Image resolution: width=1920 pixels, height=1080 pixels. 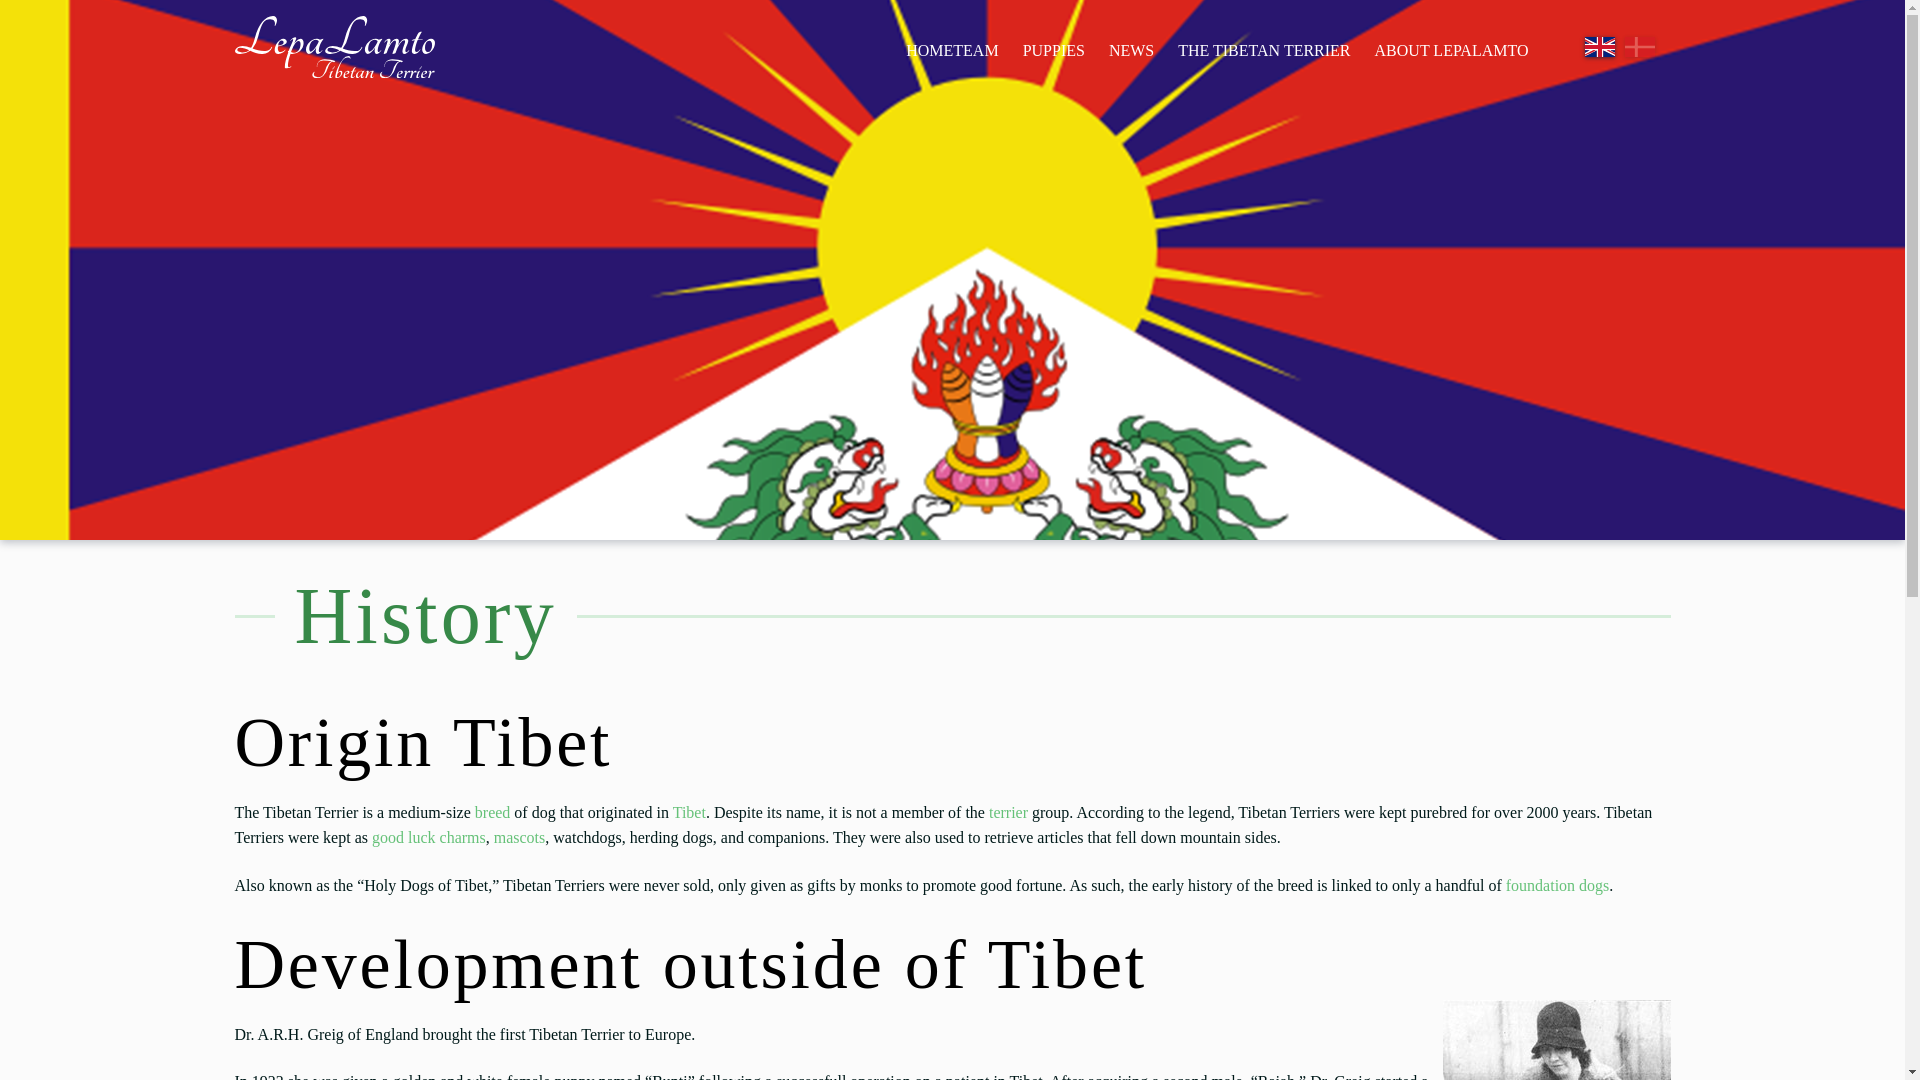 I want to click on good luck charms, so click(x=428, y=837).